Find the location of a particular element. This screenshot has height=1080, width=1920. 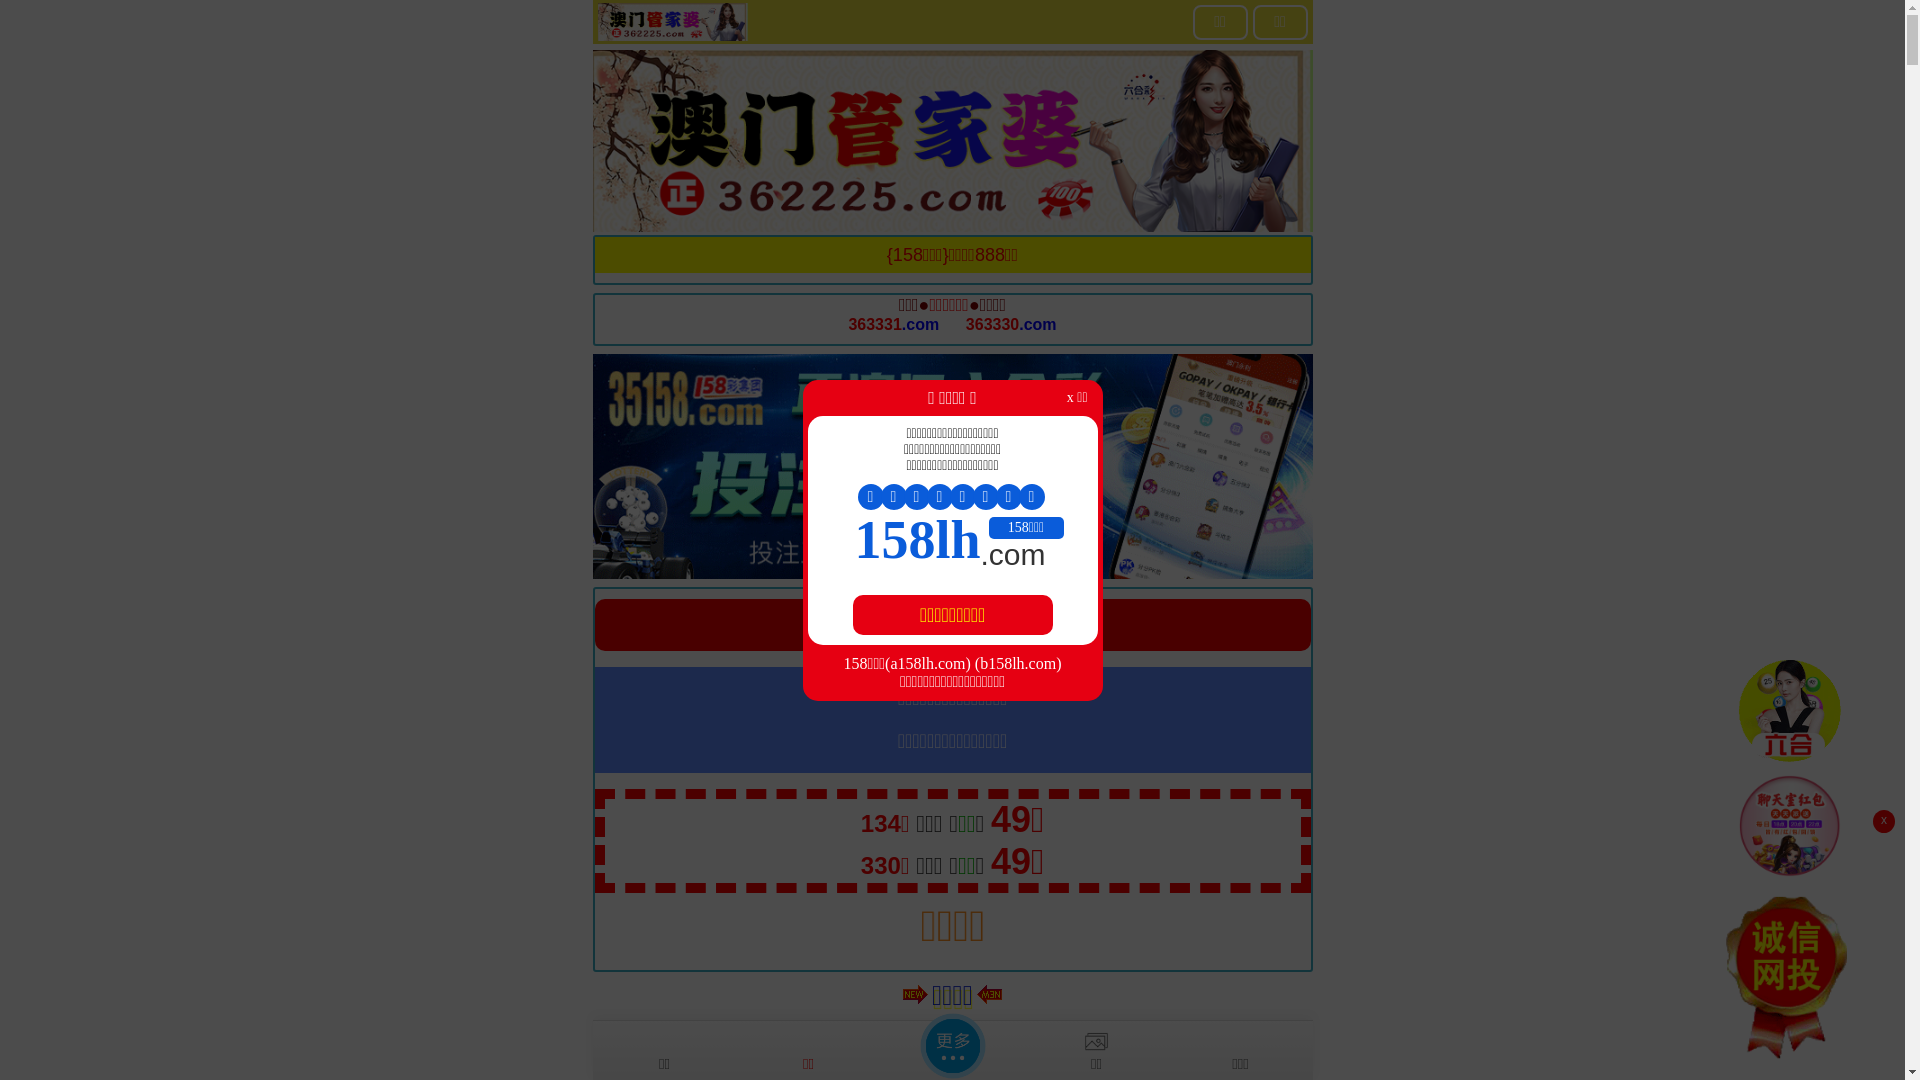

x is located at coordinates (1884, 822).